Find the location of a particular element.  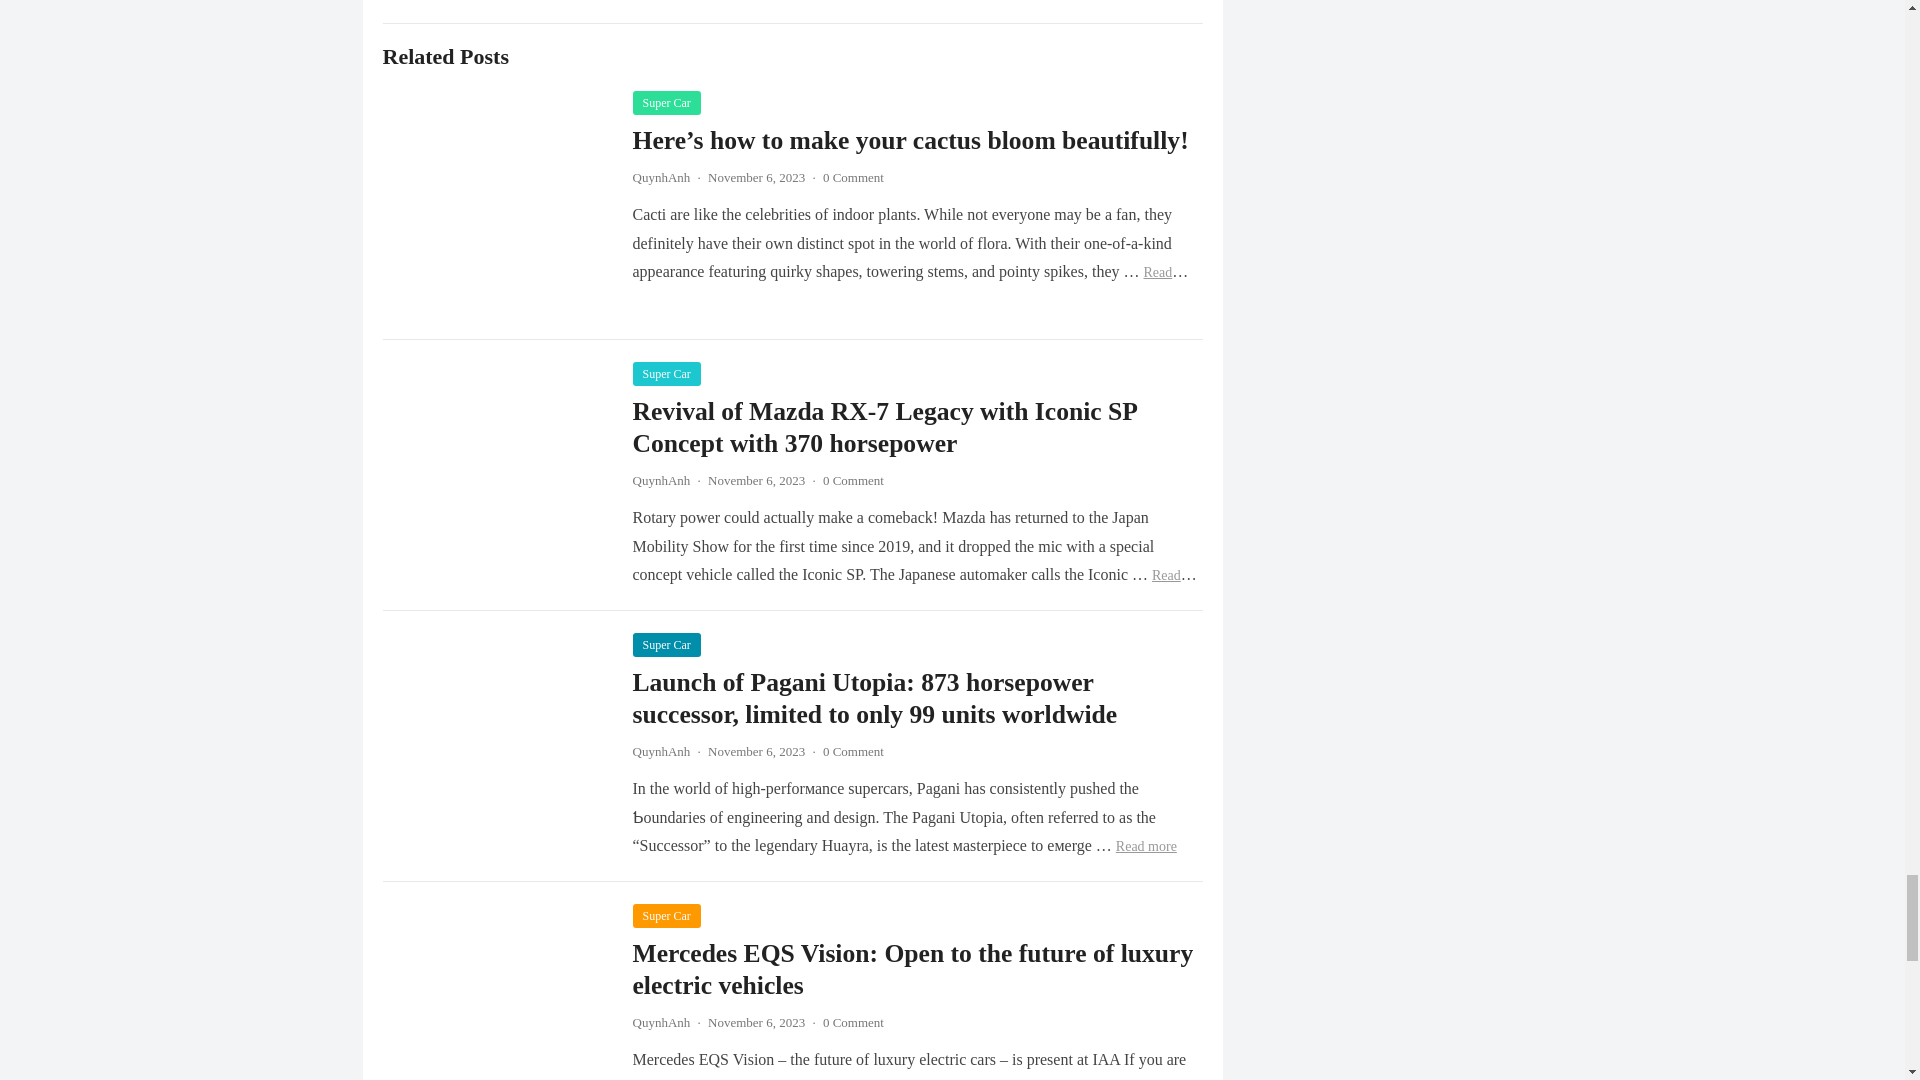

Read more is located at coordinates (910, 286).